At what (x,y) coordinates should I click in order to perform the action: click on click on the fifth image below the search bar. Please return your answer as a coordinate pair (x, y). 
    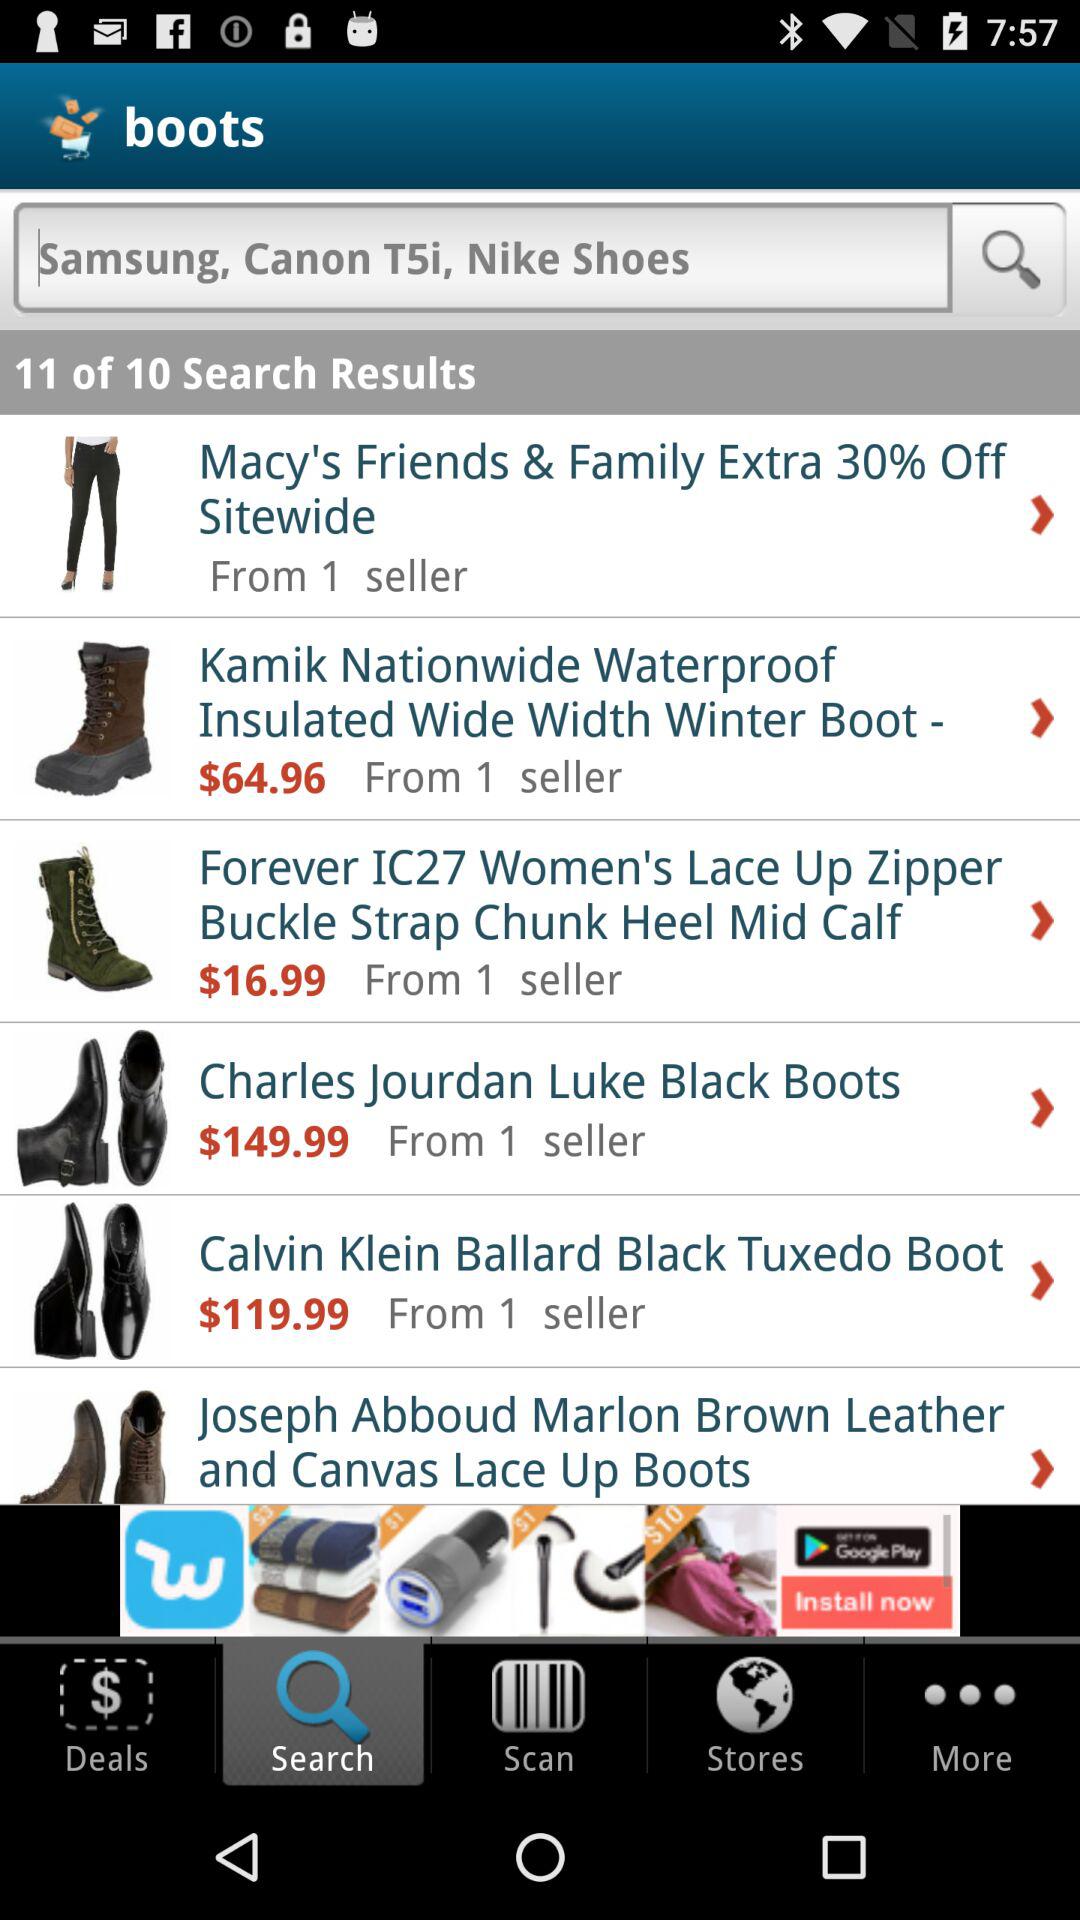
    Looking at the image, I should click on (92, 1280).